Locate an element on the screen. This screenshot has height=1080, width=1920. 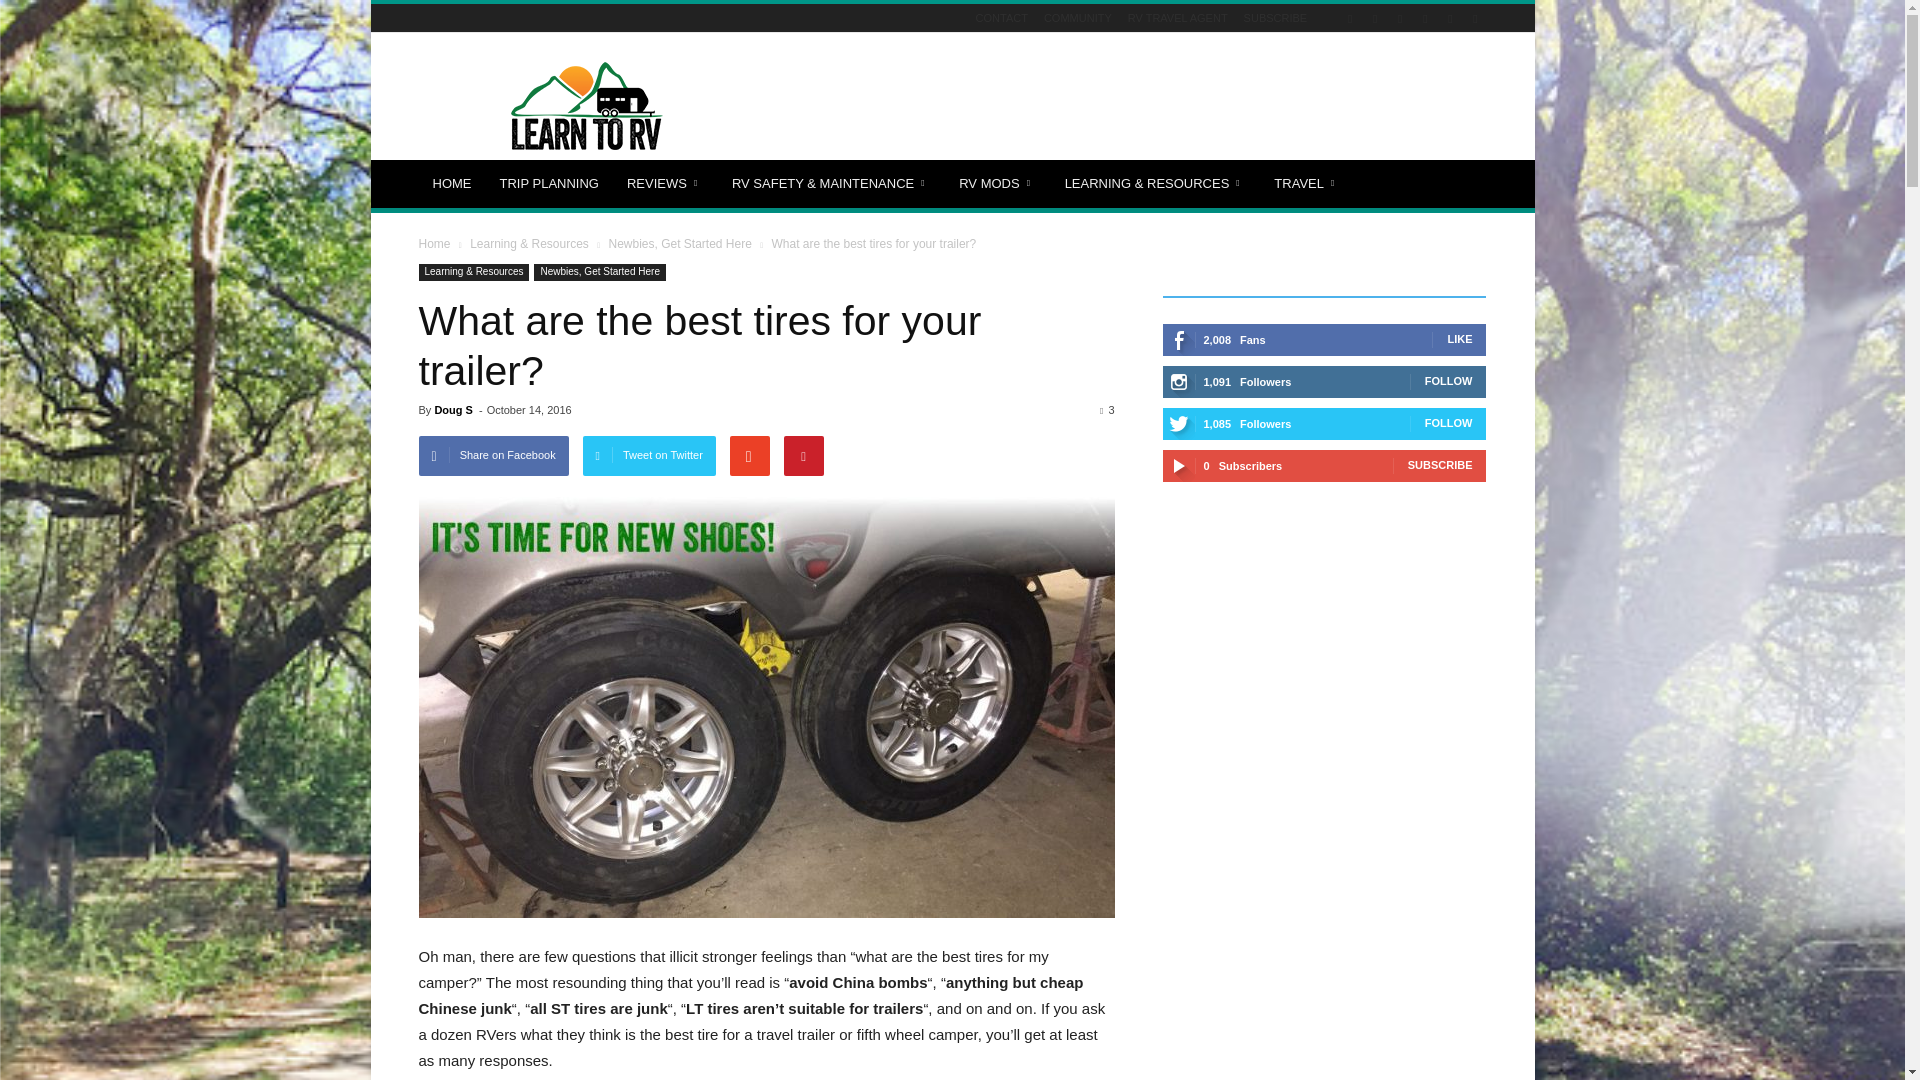
HOME is located at coordinates (452, 184).